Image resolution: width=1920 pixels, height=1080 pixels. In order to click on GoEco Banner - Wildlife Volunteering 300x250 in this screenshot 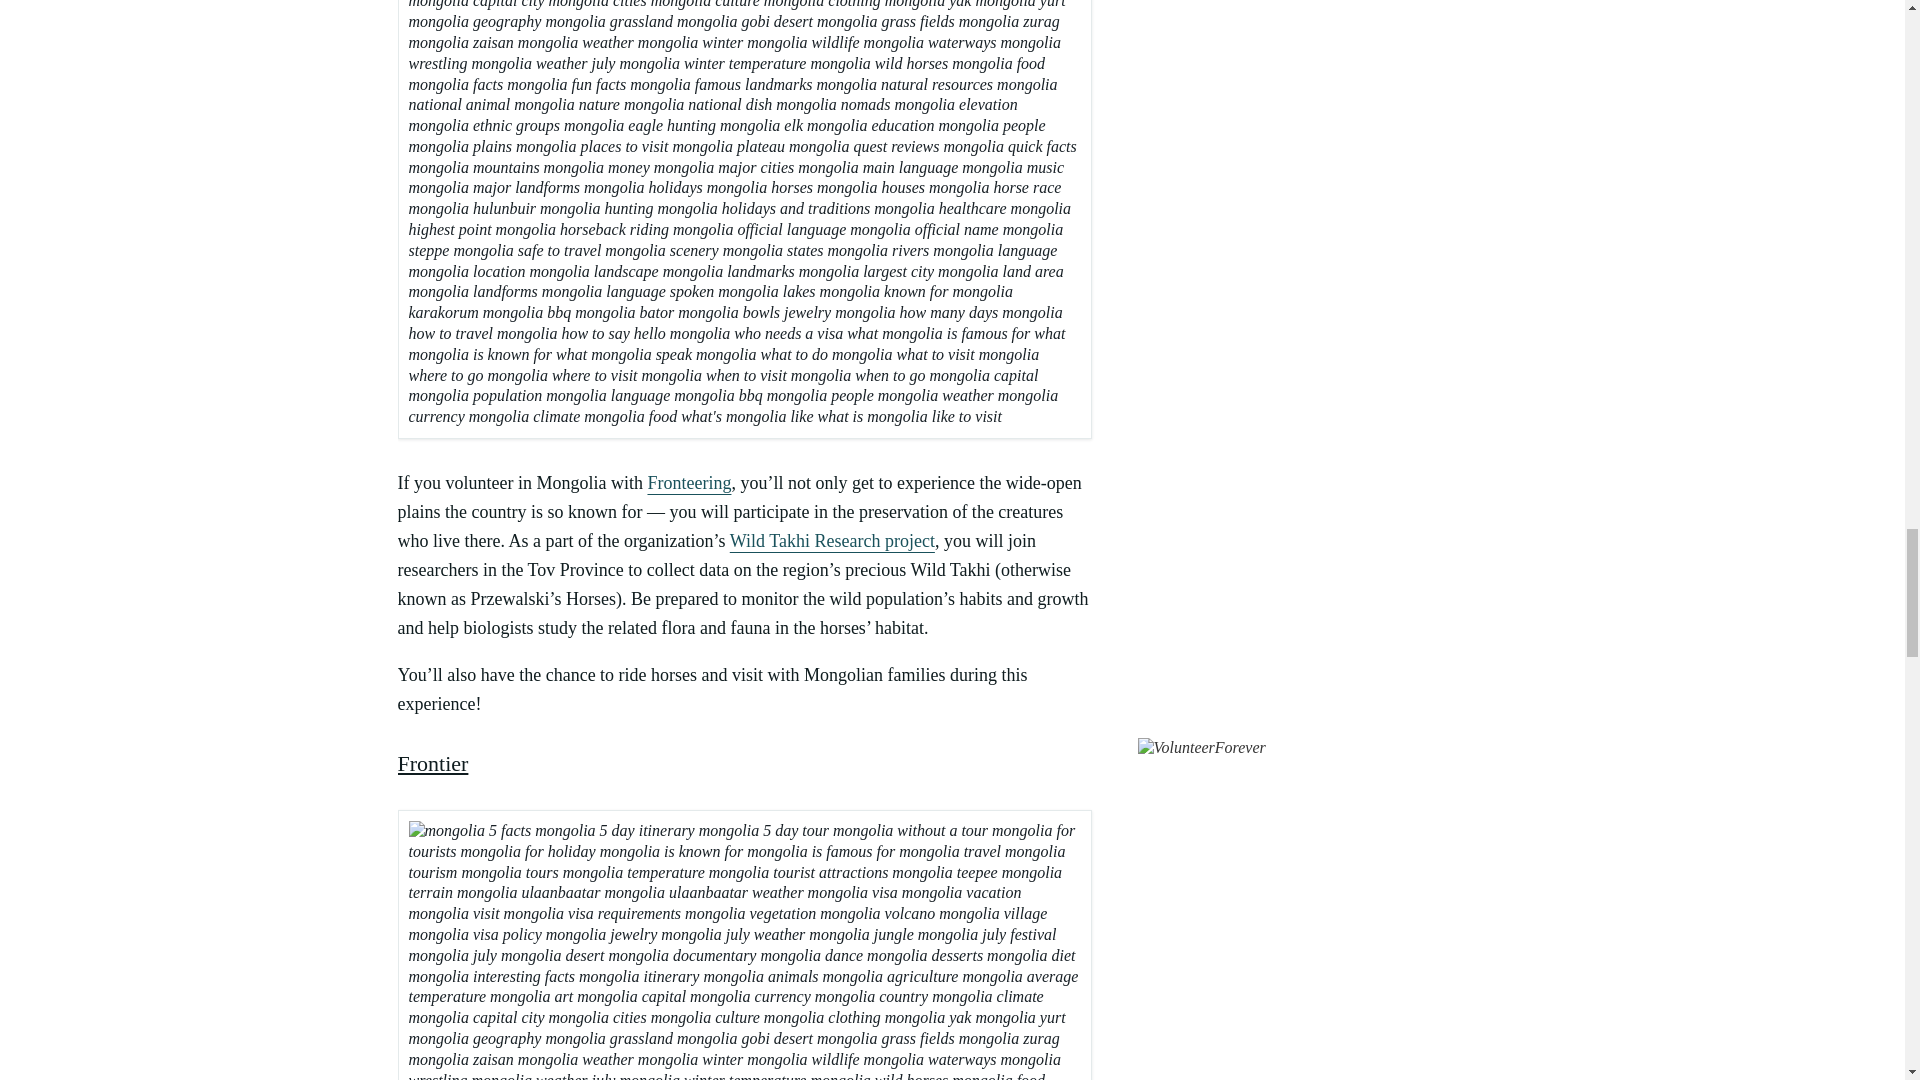, I will do `click(1202, 748)`.